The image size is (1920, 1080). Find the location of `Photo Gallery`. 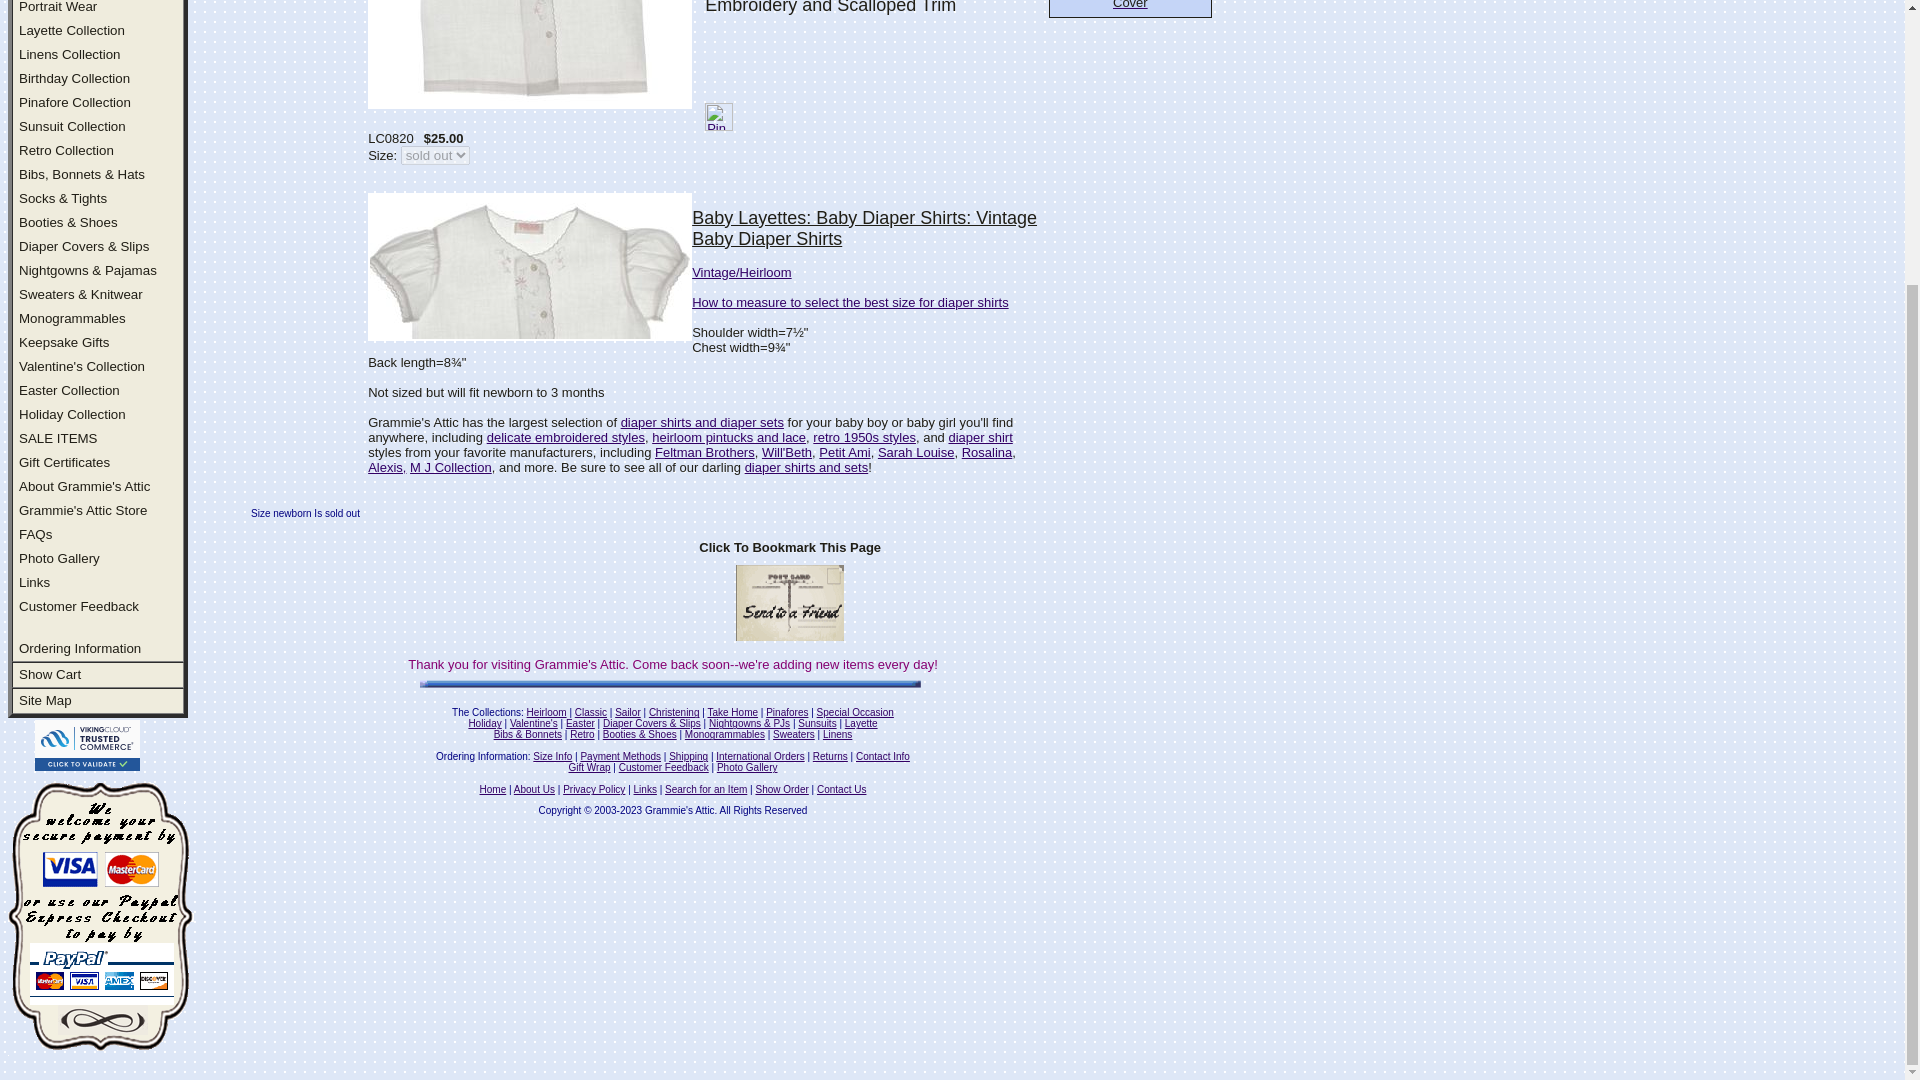

Photo Gallery is located at coordinates (59, 558).